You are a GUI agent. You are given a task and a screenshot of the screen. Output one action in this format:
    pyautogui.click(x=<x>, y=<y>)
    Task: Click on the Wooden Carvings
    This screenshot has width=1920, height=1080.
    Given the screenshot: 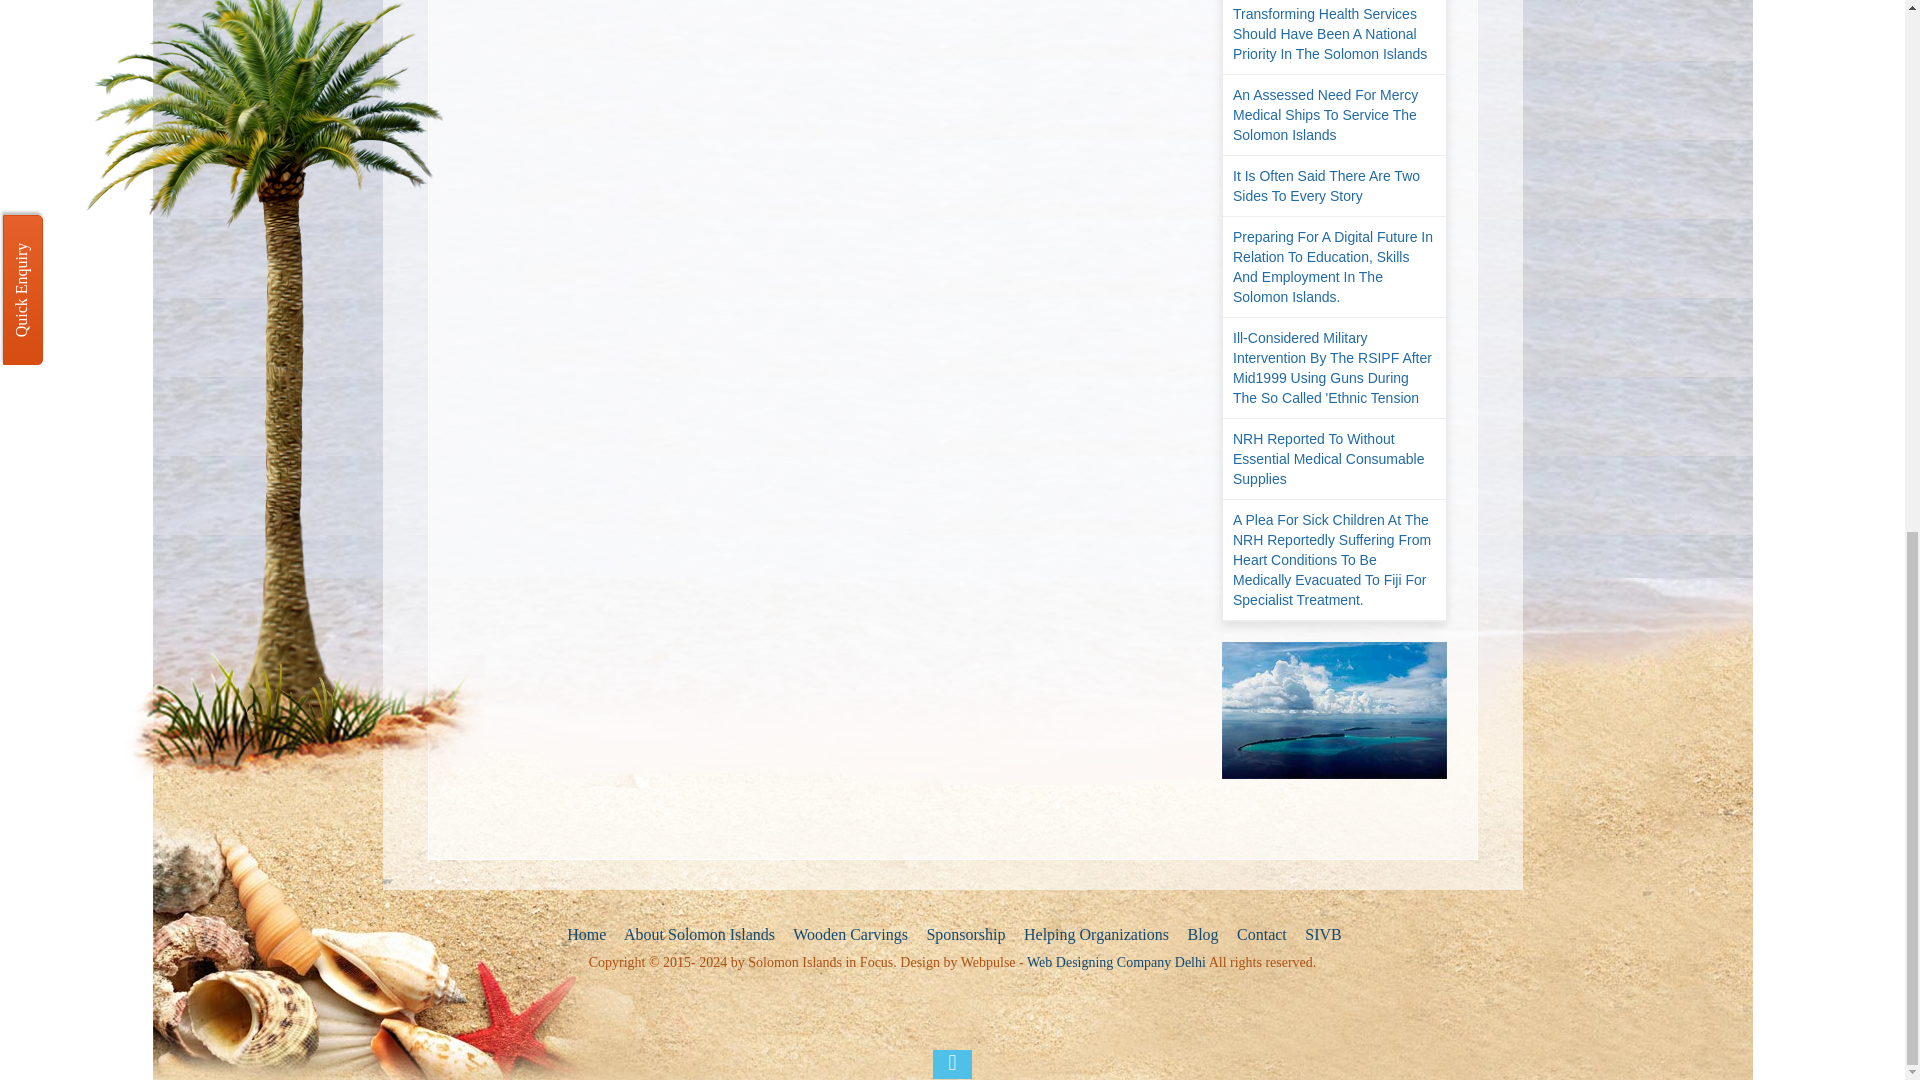 What is the action you would take?
    pyautogui.click(x=848, y=935)
    